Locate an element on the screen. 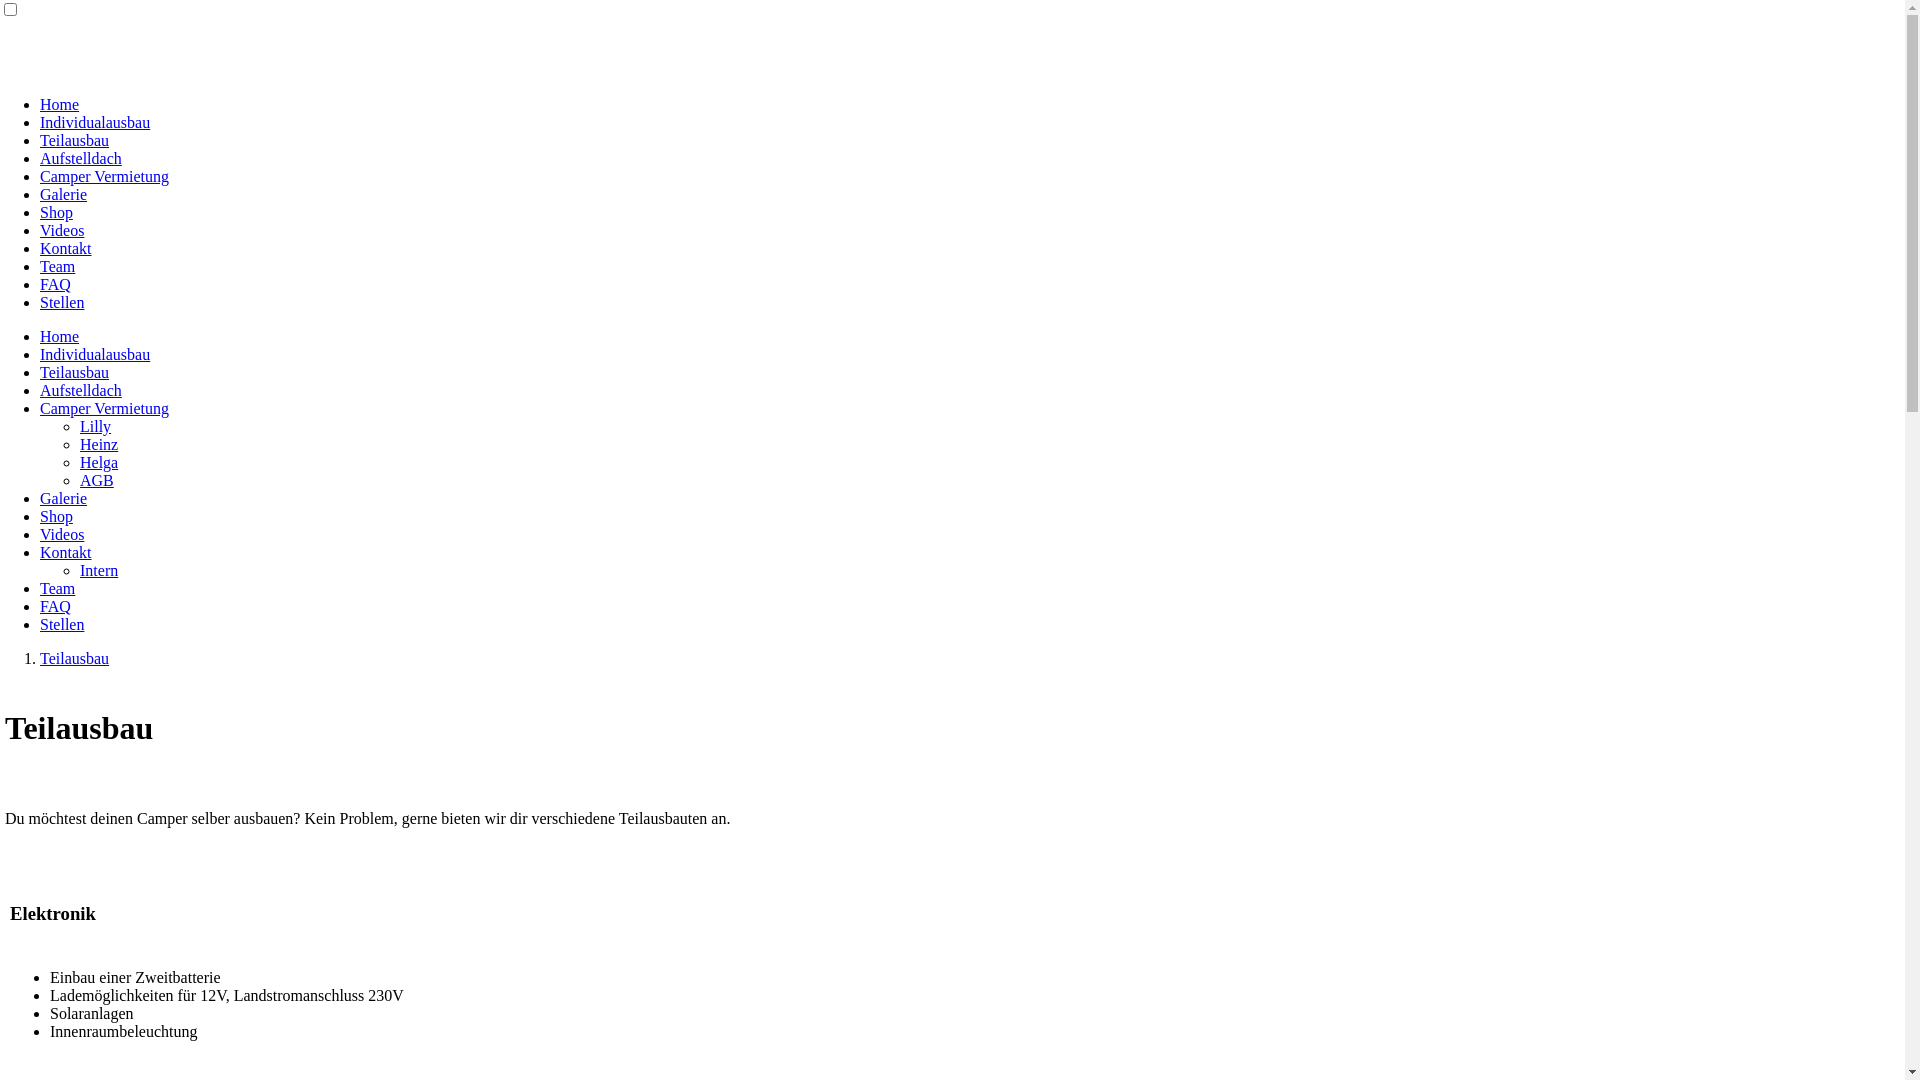 This screenshot has height=1080, width=1920. Aufstelldach is located at coordinates (81, 158).